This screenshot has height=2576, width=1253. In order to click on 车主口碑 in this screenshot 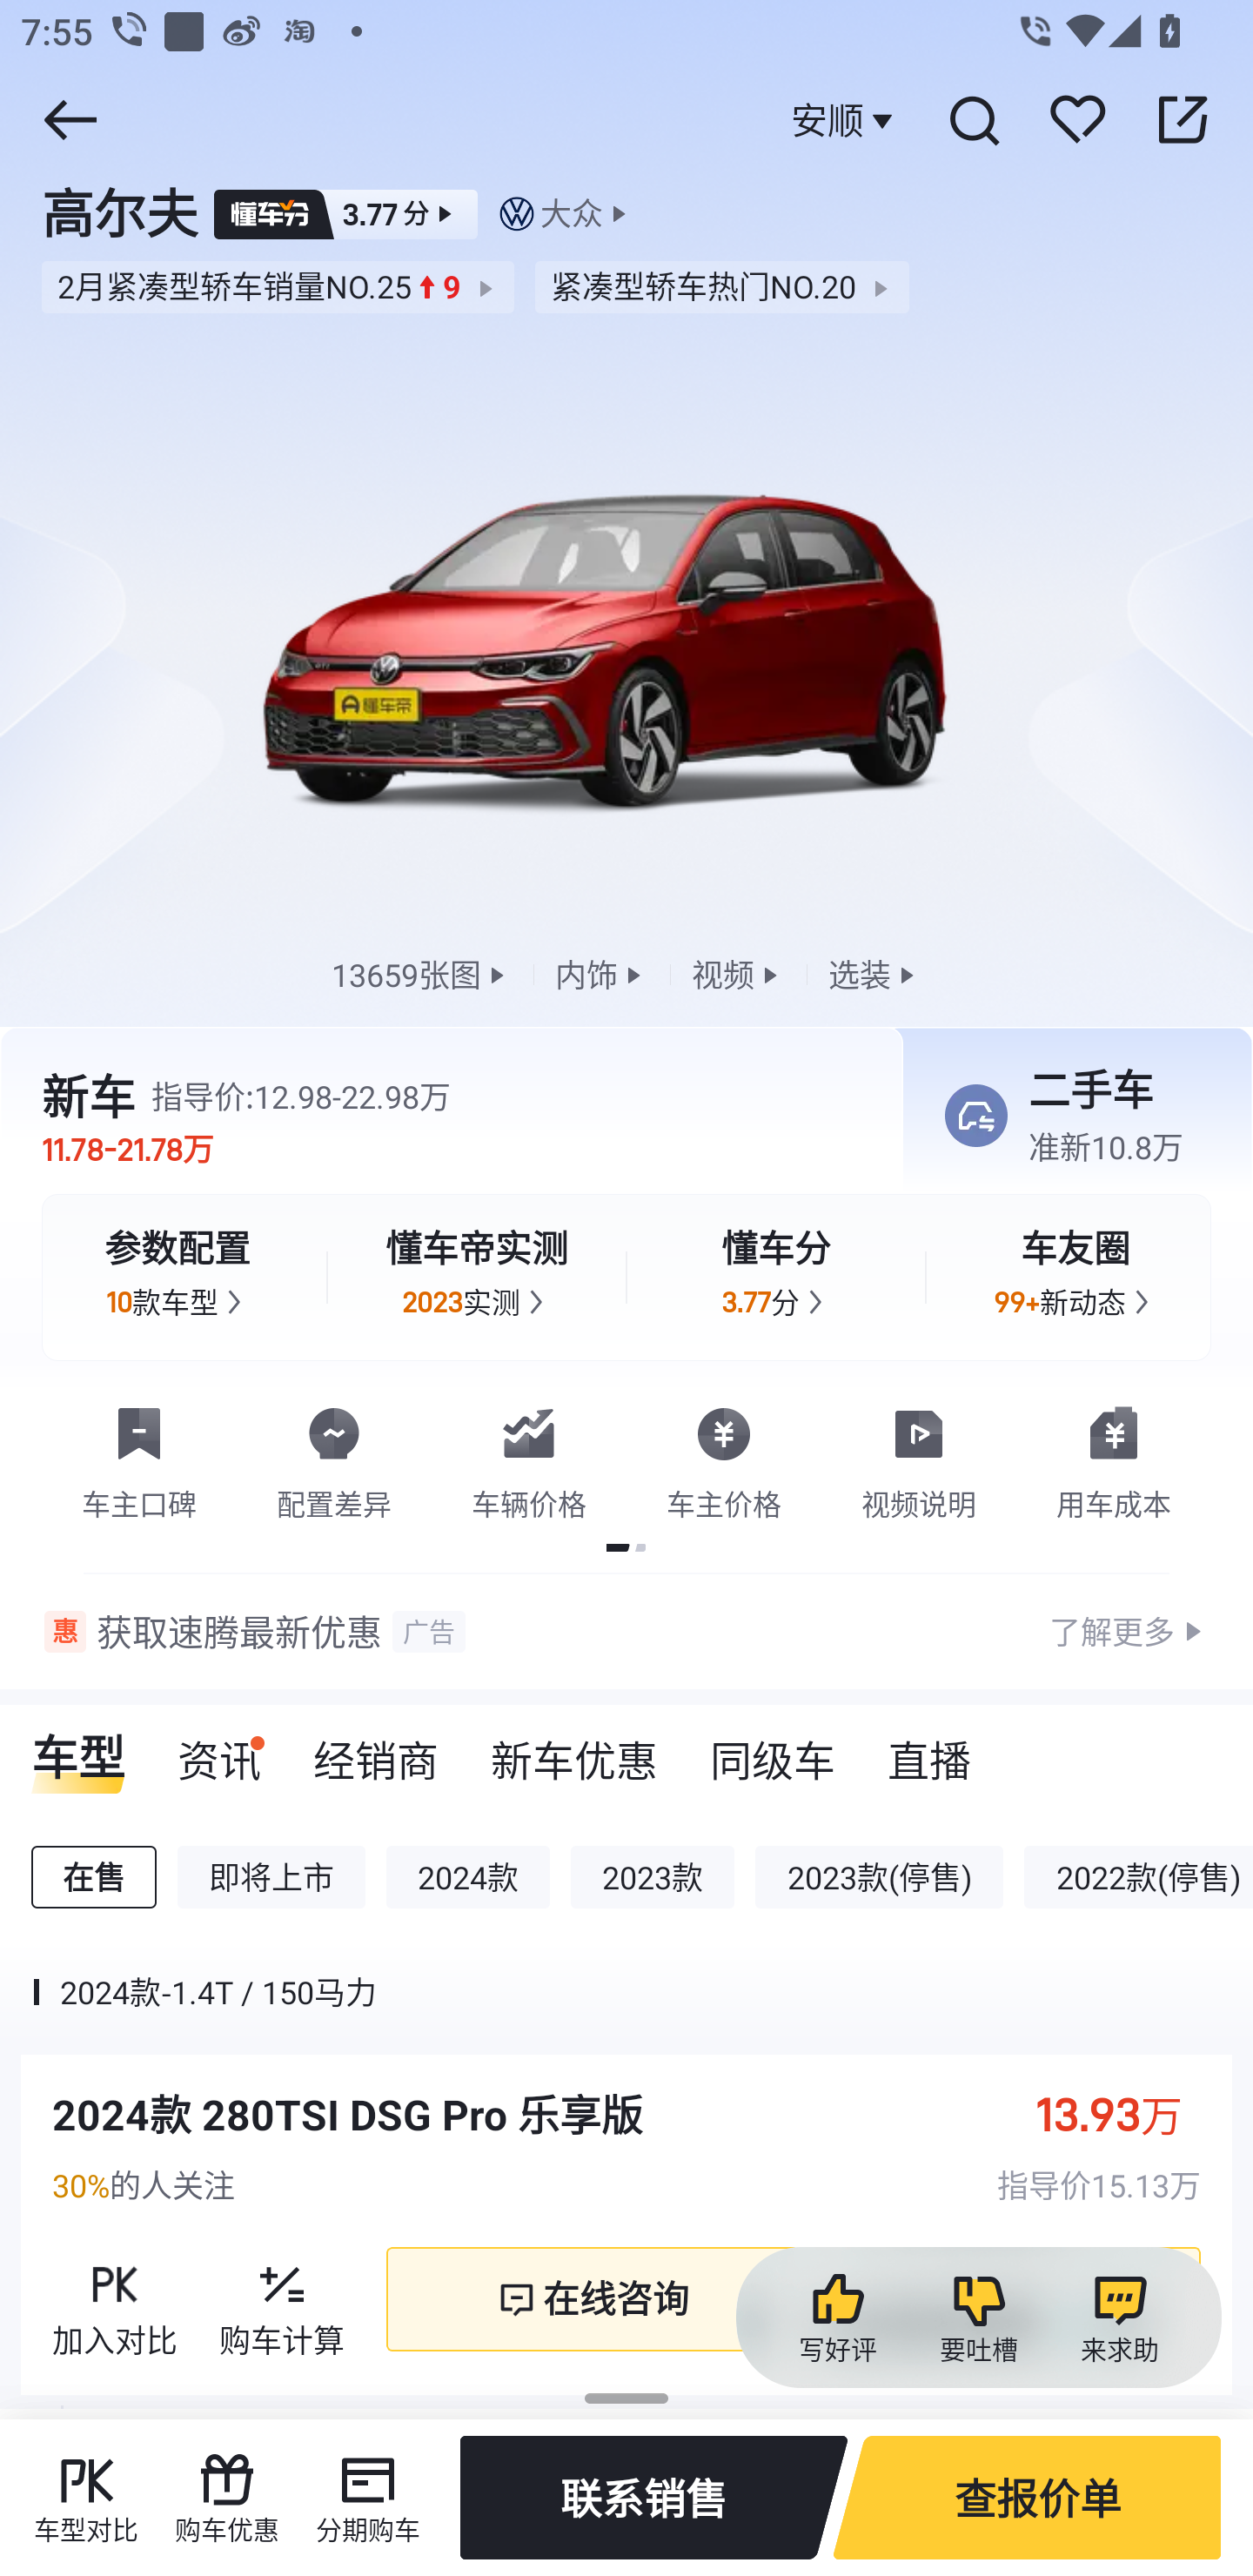, I will do `click(139, 1458)`.